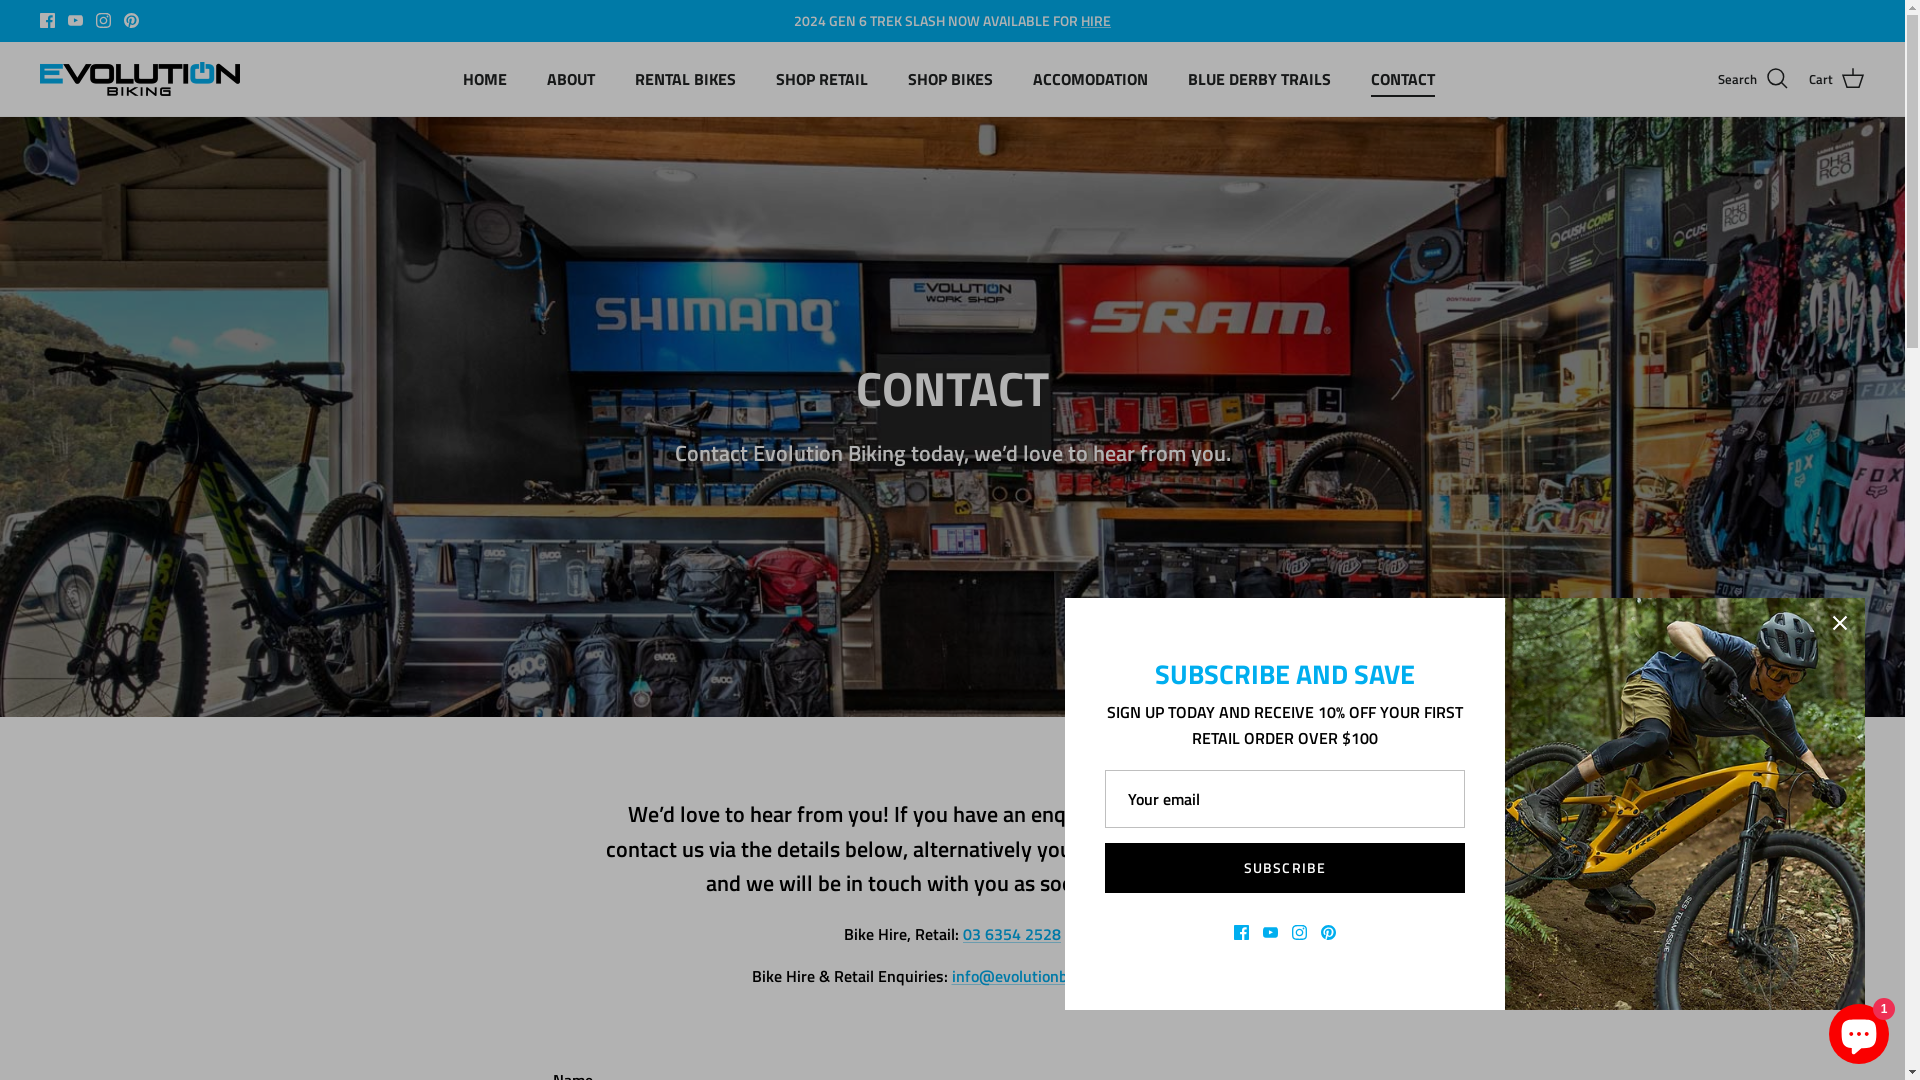  What do you see at coordinates (950, 79) in the screenshot?
I see `SHOP BIKES` at bounding box center [950, 79].